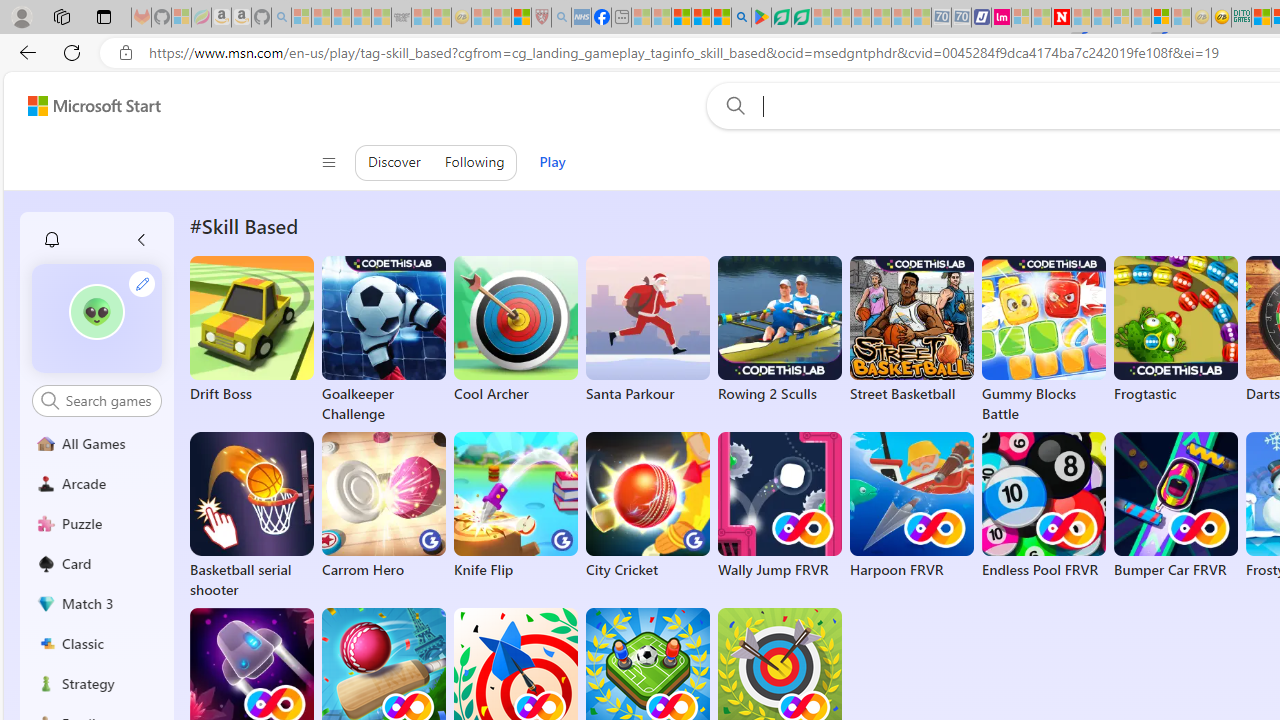  Describe the element at coordinates (142, 283) in the screenshot. I see `Class: profile-edit` at that location.